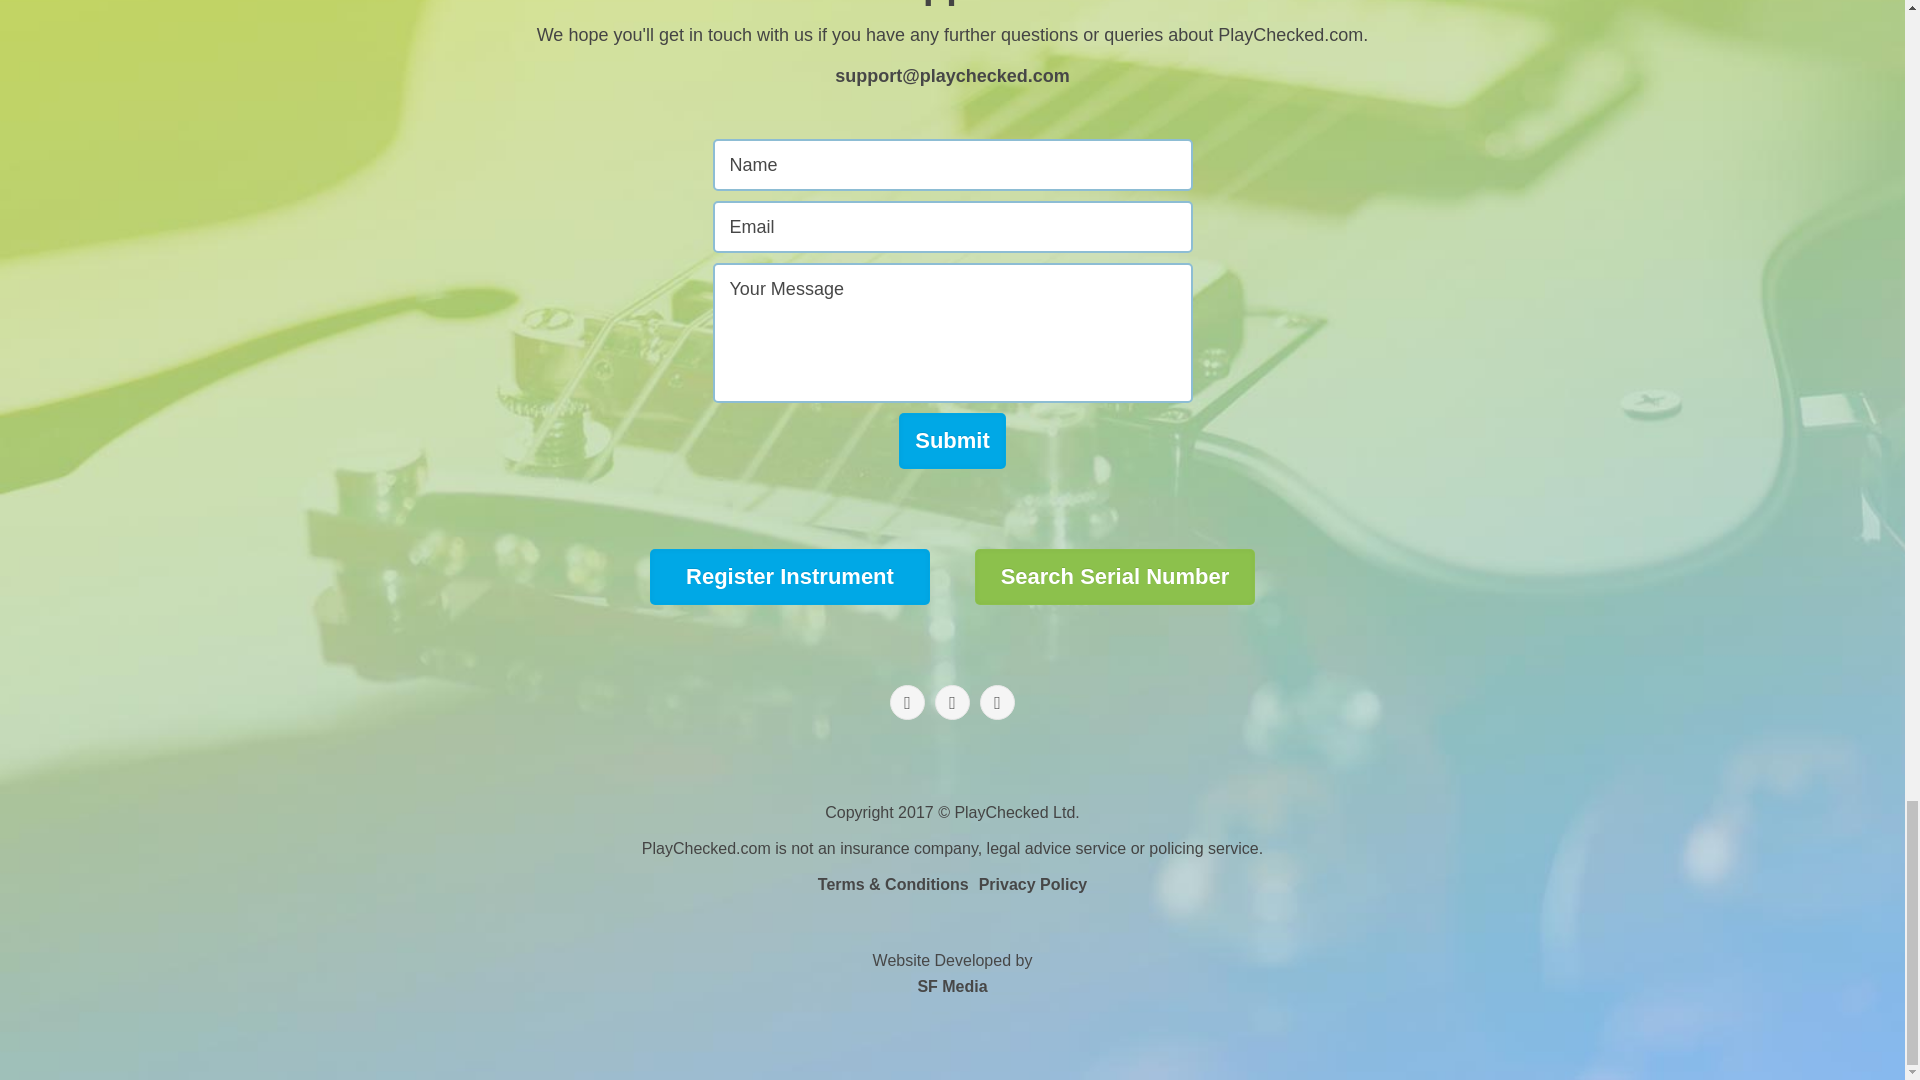  I want to click on Privacy Policy, so click(790, 576).